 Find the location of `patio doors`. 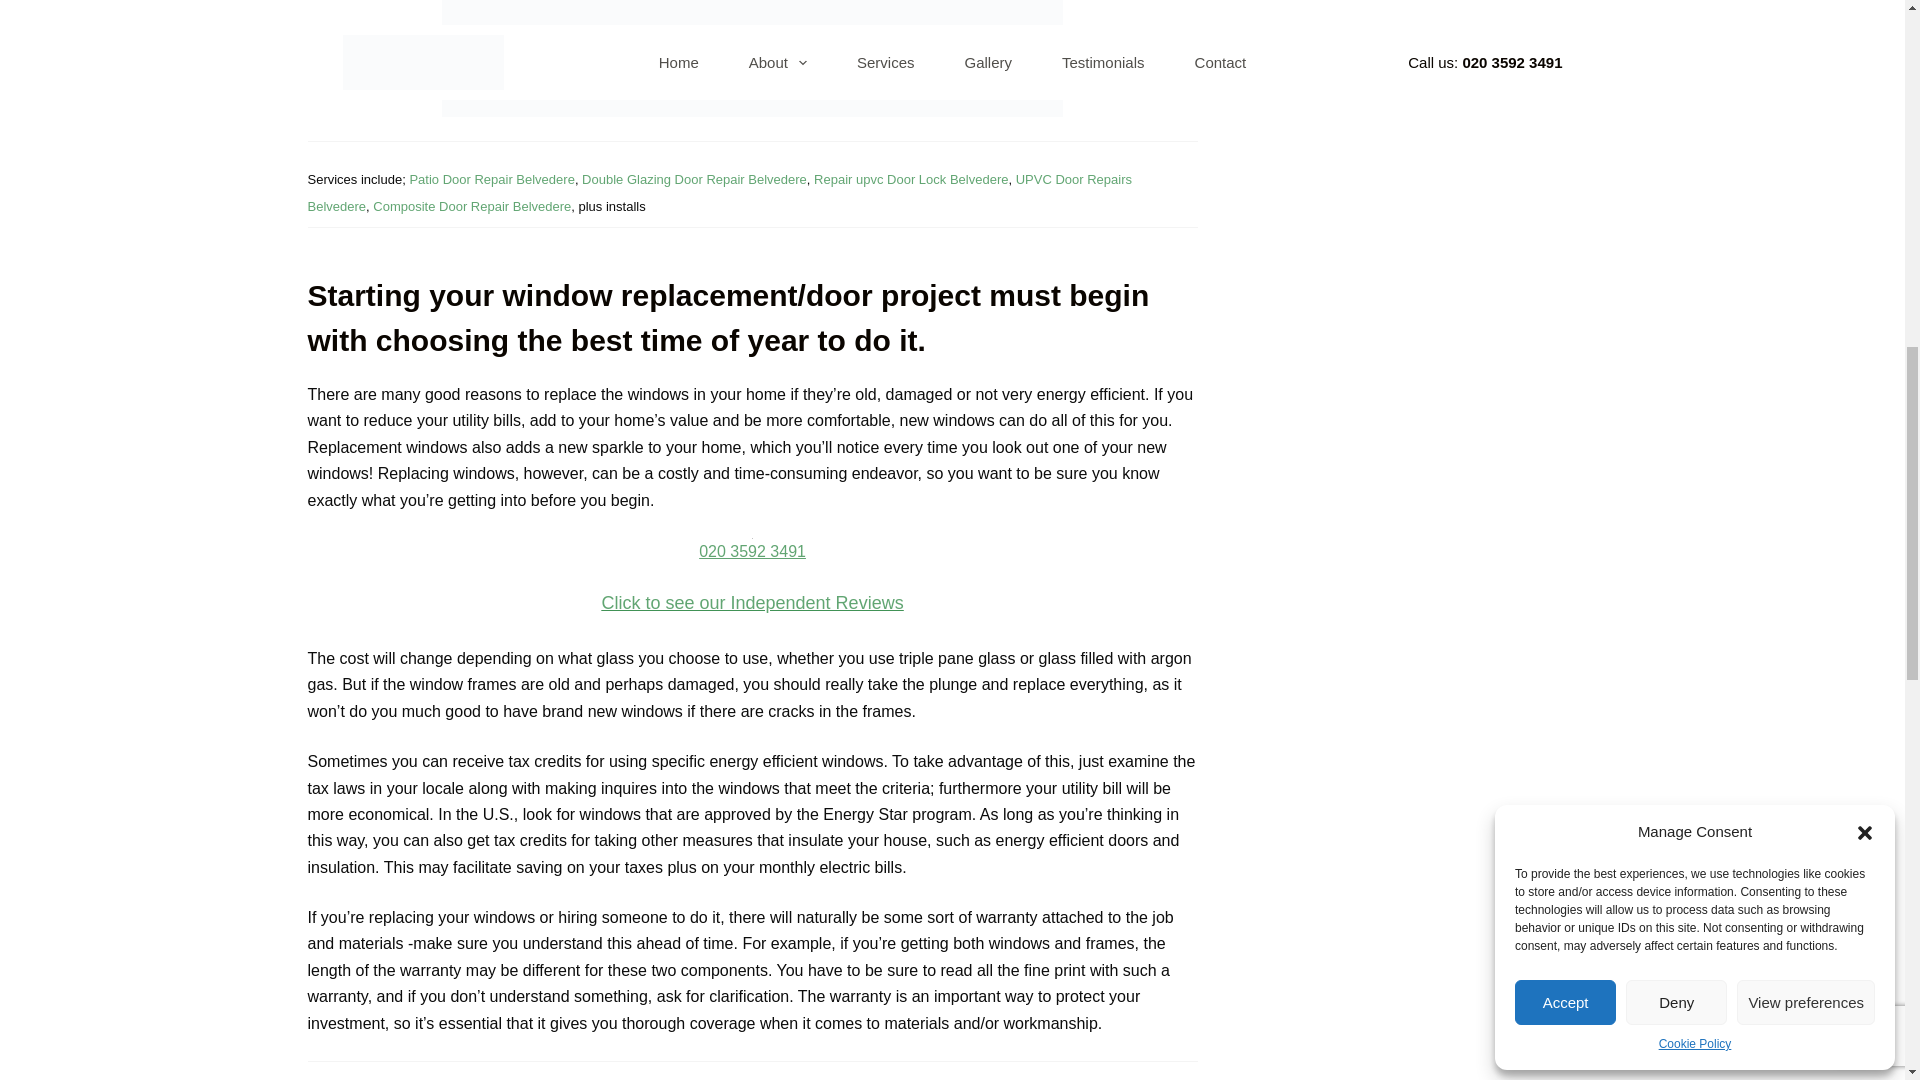

patio doors is located at coordinates (491, 178).